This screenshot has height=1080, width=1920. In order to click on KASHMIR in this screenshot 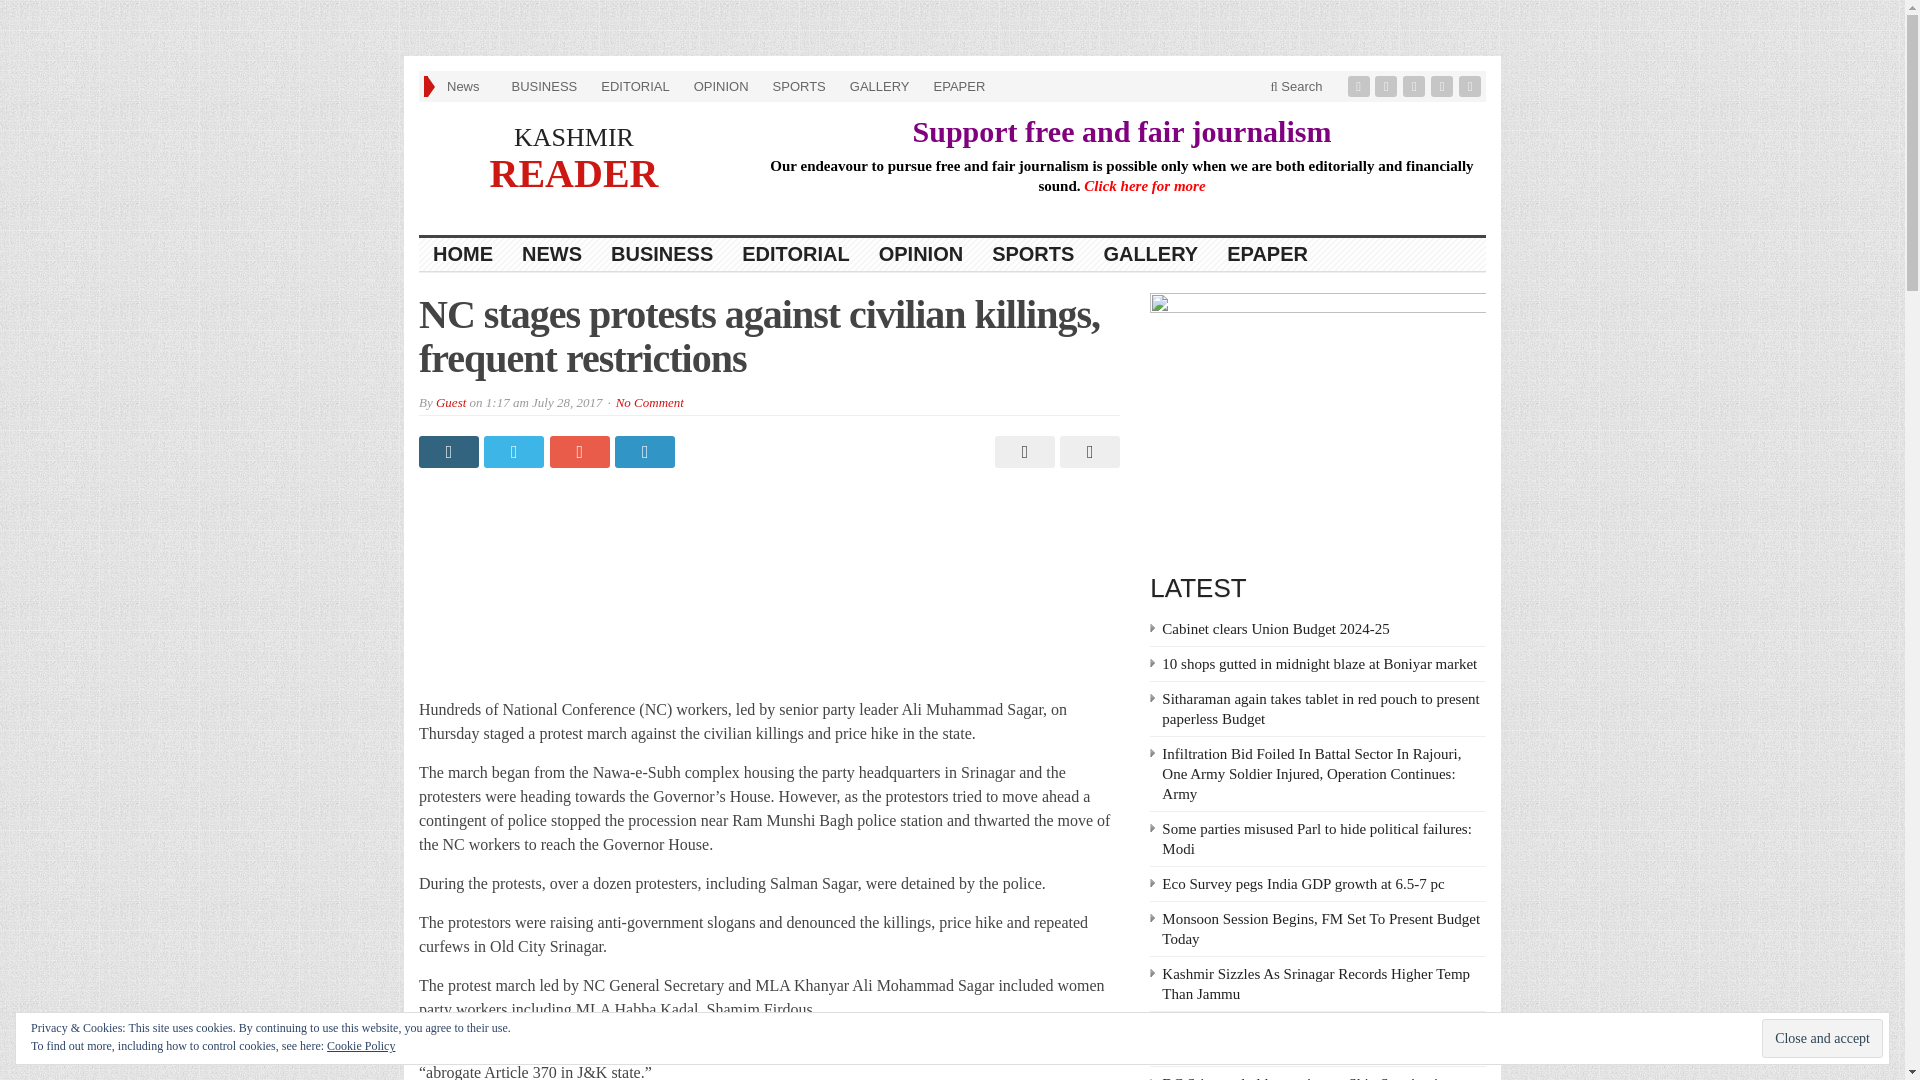, I will do `click(574, 138)`.